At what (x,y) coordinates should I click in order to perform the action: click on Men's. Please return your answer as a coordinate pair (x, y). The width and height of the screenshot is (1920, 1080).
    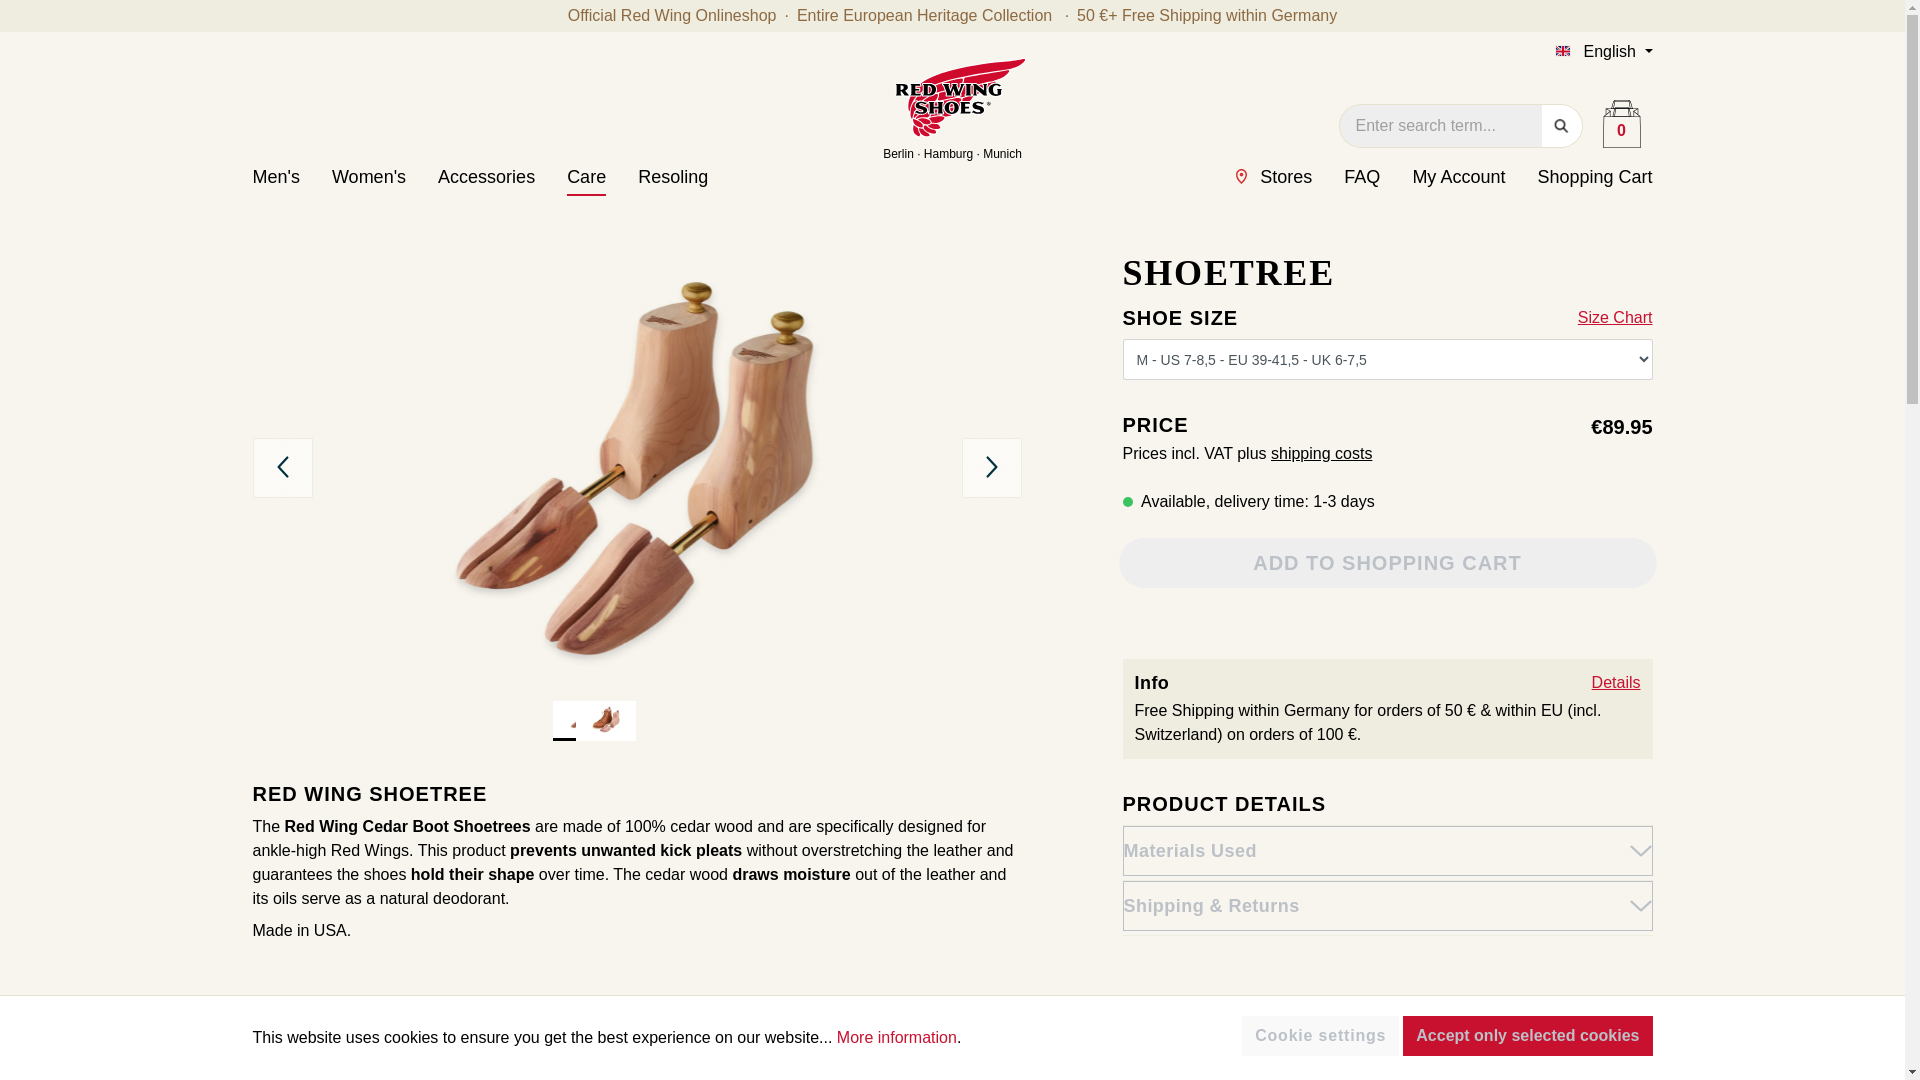
    Looking at the image, I should click on (290, 180).